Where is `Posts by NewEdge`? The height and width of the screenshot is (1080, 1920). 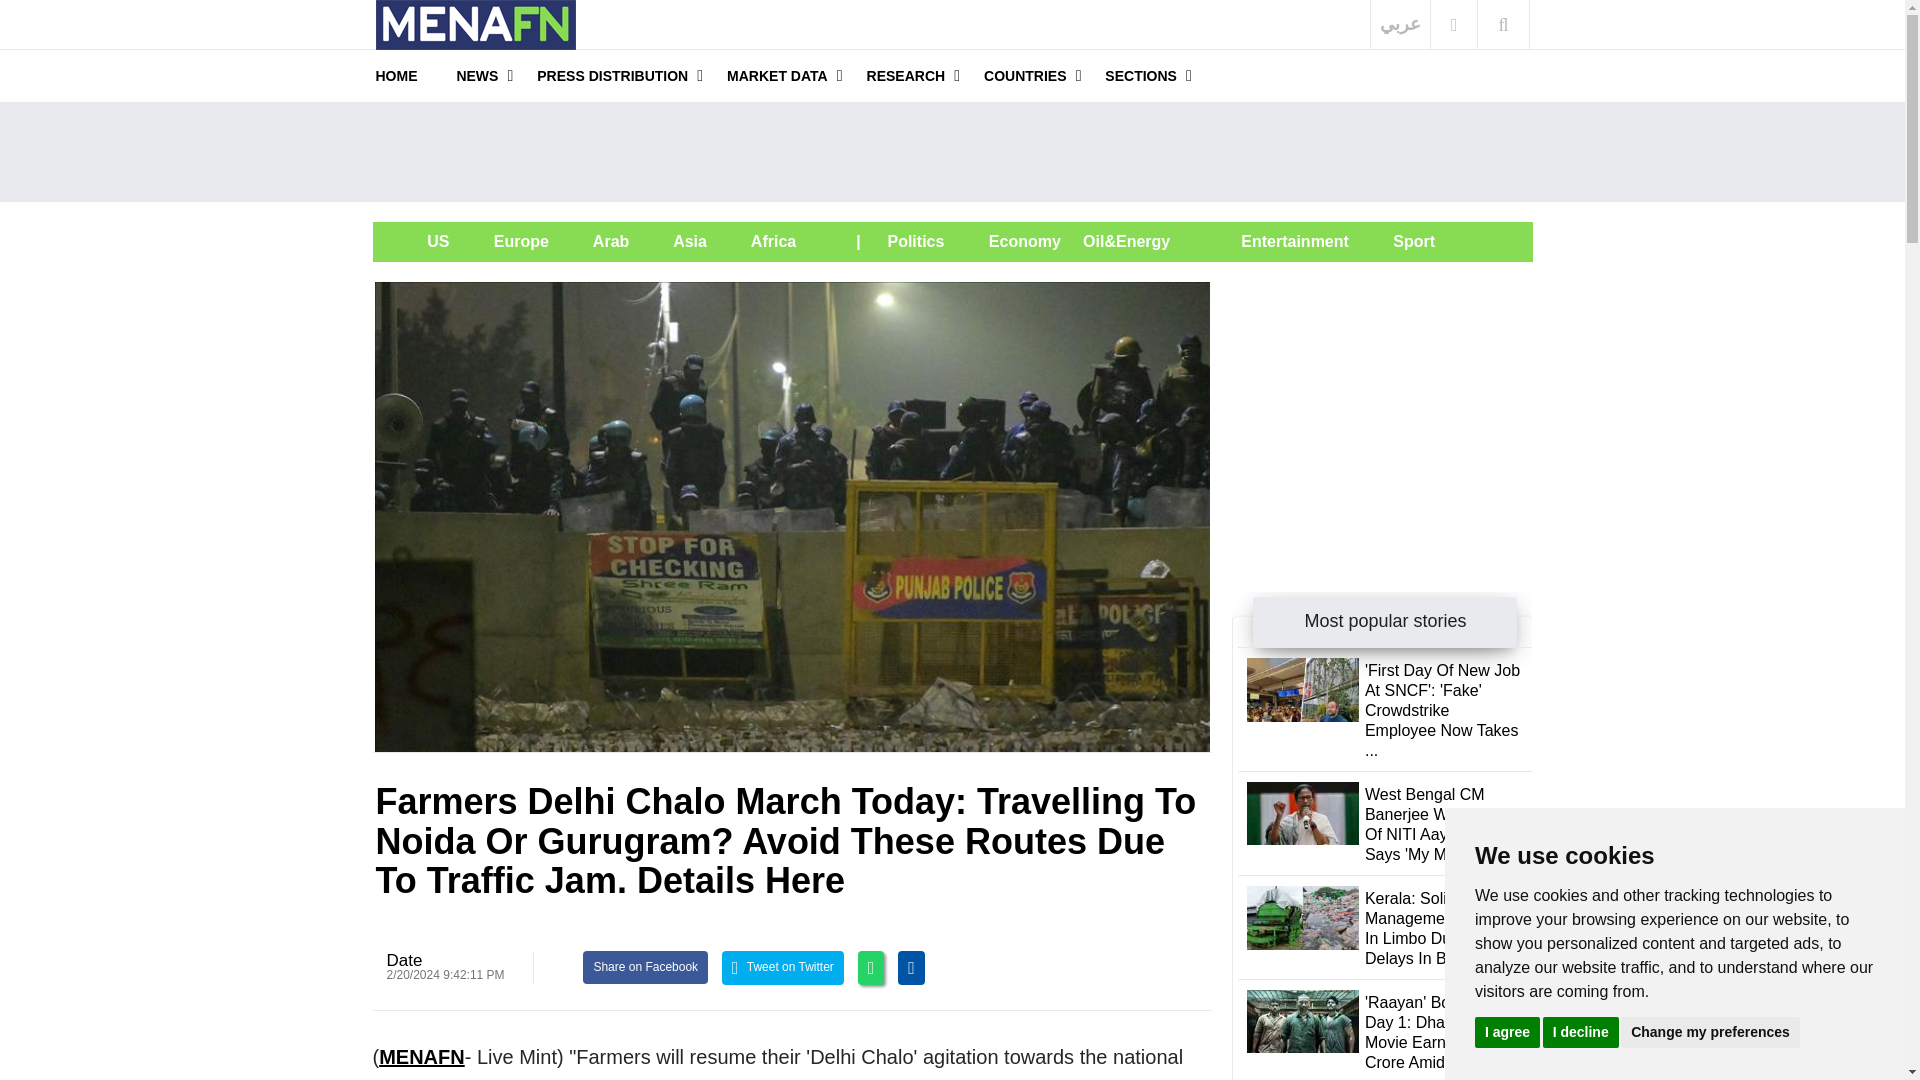 Posts by NewEdge is located at coordinates (404, 960).